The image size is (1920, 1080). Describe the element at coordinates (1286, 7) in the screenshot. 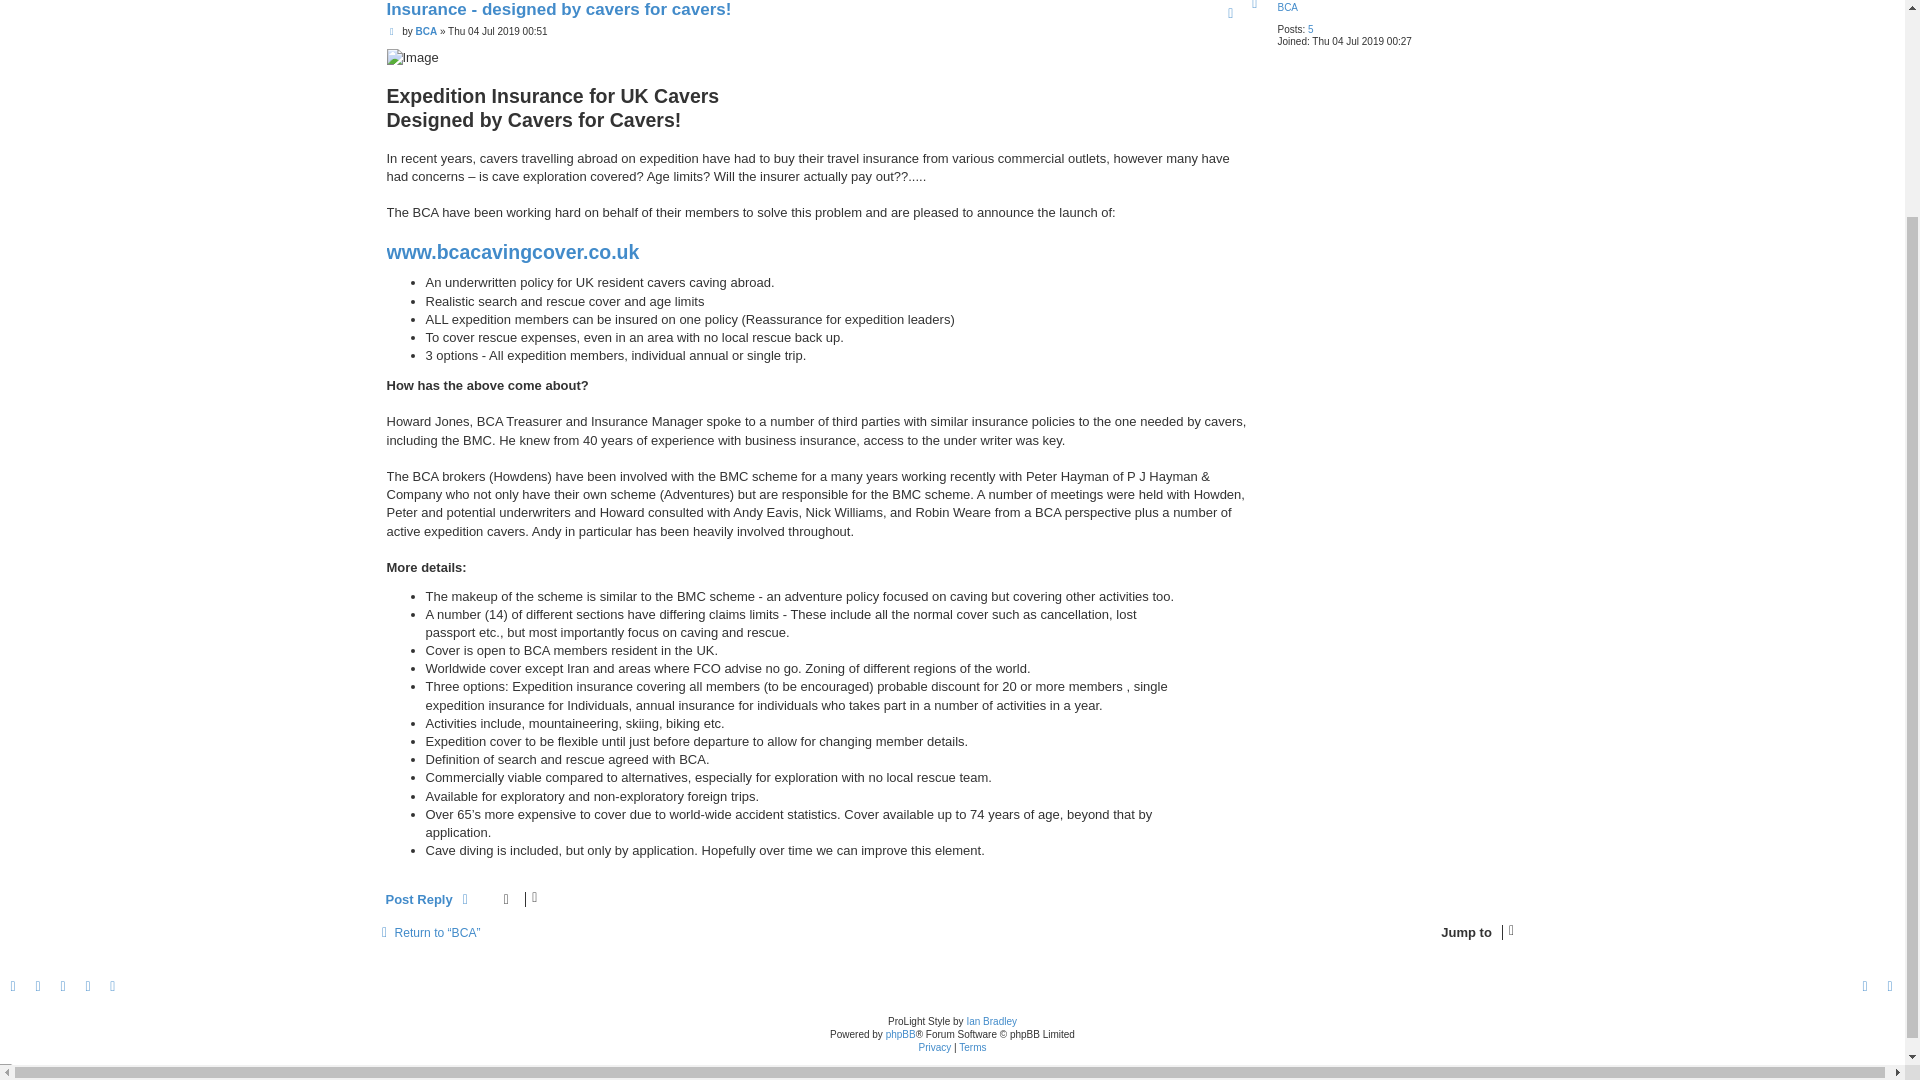

I see `BCA` at that location.